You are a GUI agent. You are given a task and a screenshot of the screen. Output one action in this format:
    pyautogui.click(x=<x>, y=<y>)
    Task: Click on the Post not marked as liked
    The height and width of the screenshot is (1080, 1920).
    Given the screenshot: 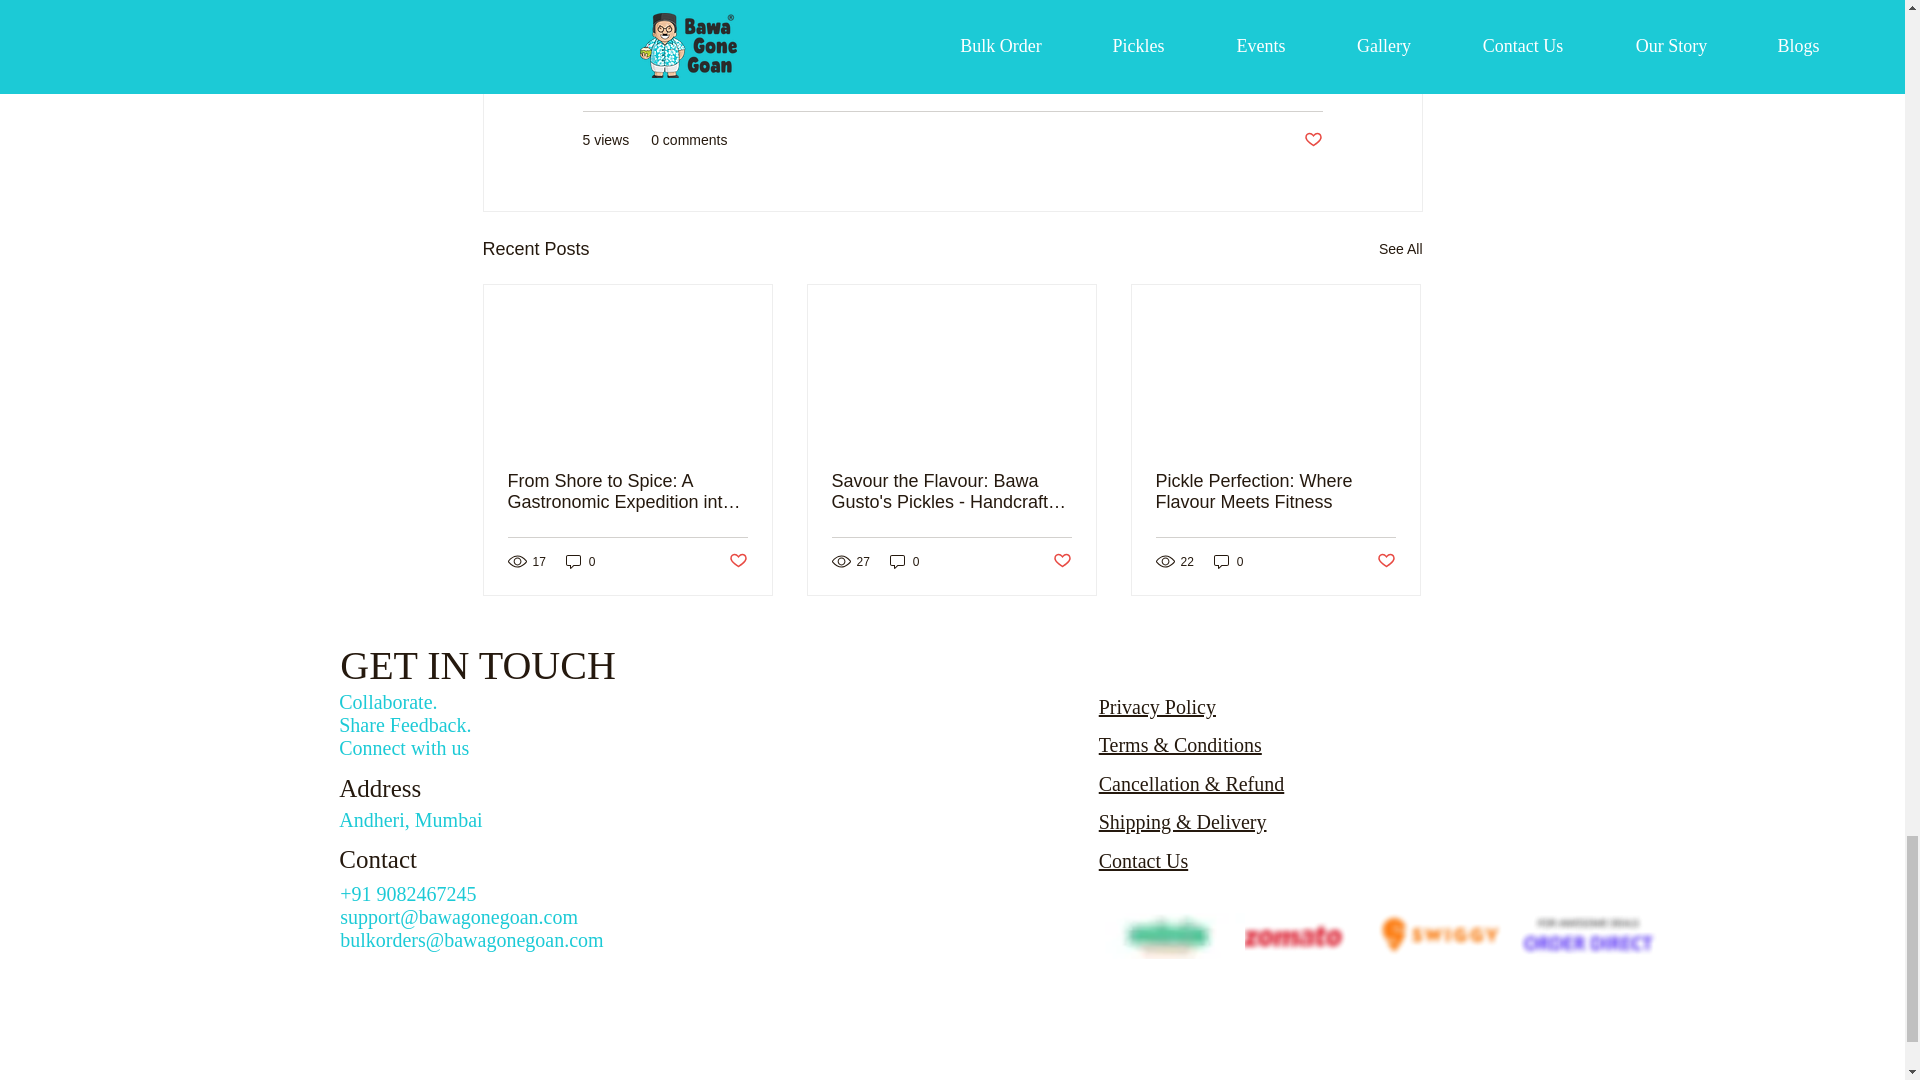 What is the action you would take?
    pyautogui.click(x=736, y=561)
    